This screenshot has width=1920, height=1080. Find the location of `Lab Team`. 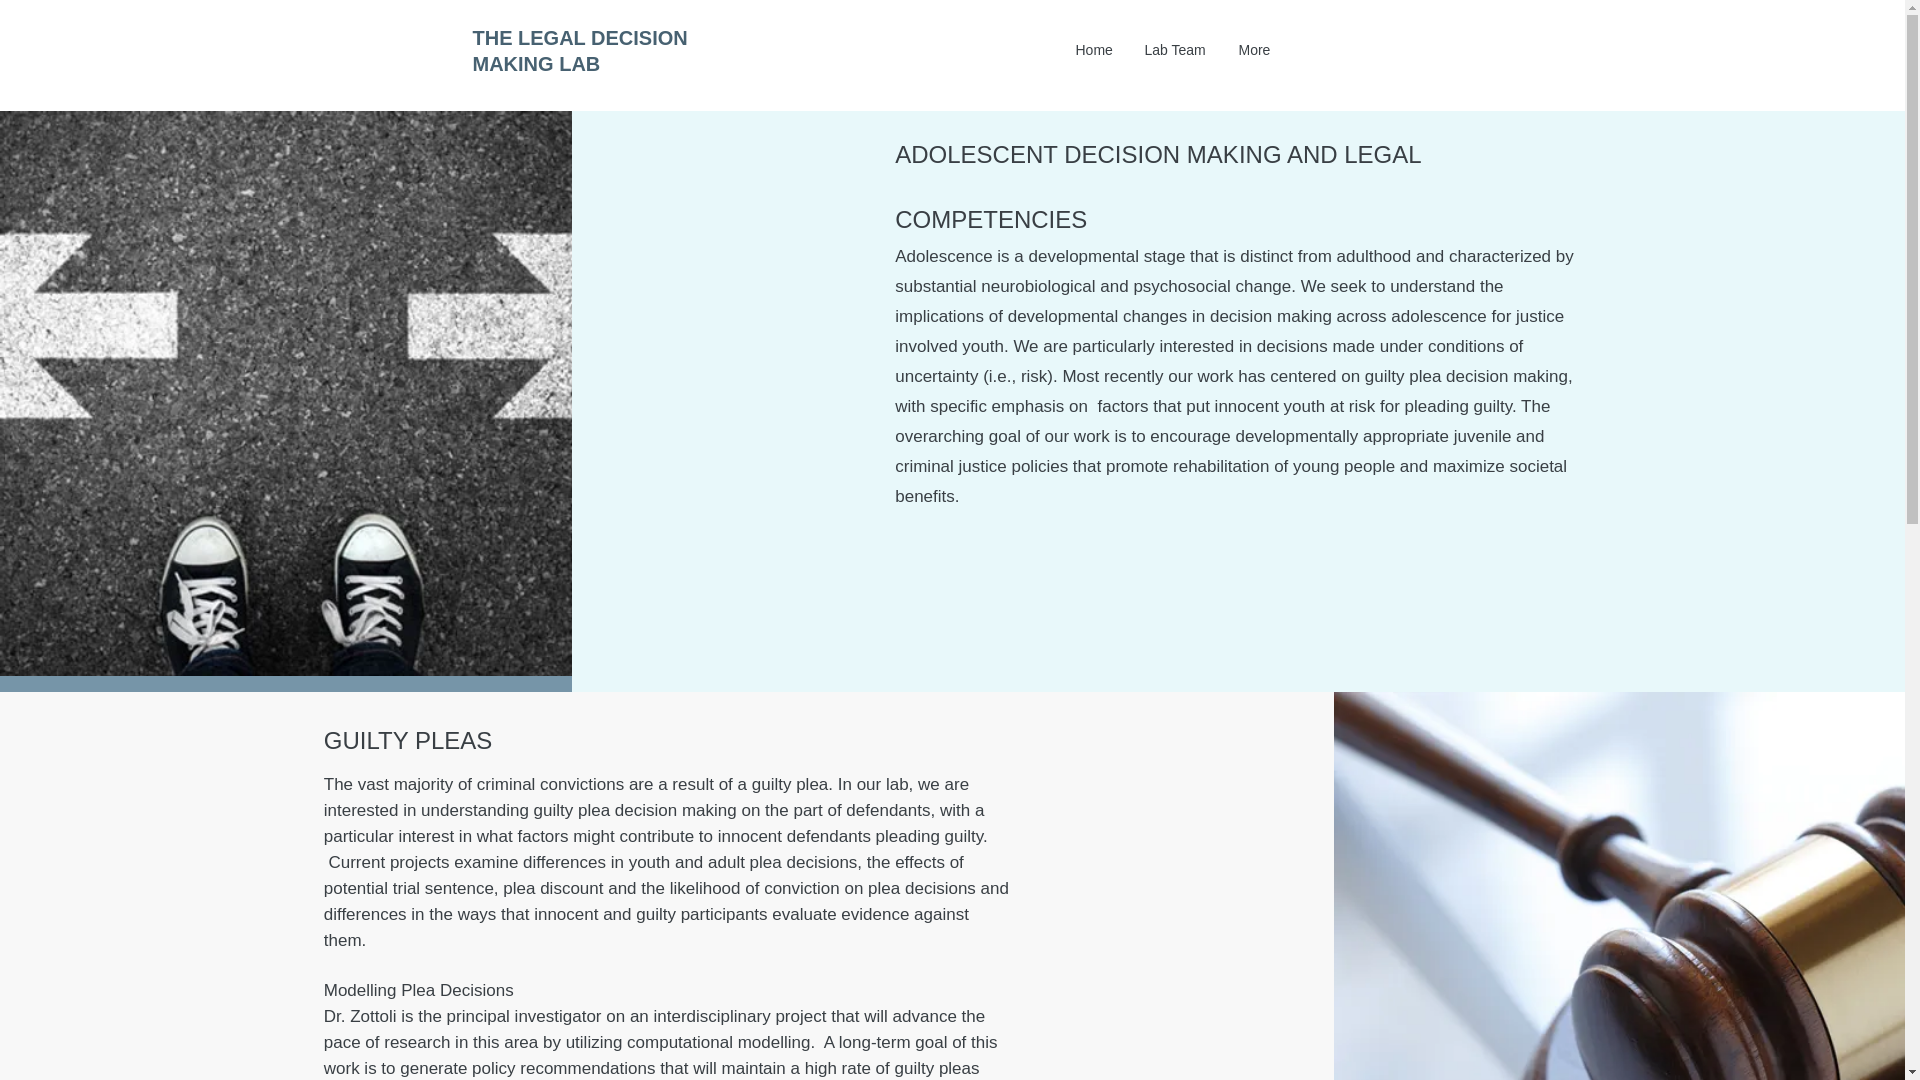

Lab Team is located at coordinates (1177, 50).